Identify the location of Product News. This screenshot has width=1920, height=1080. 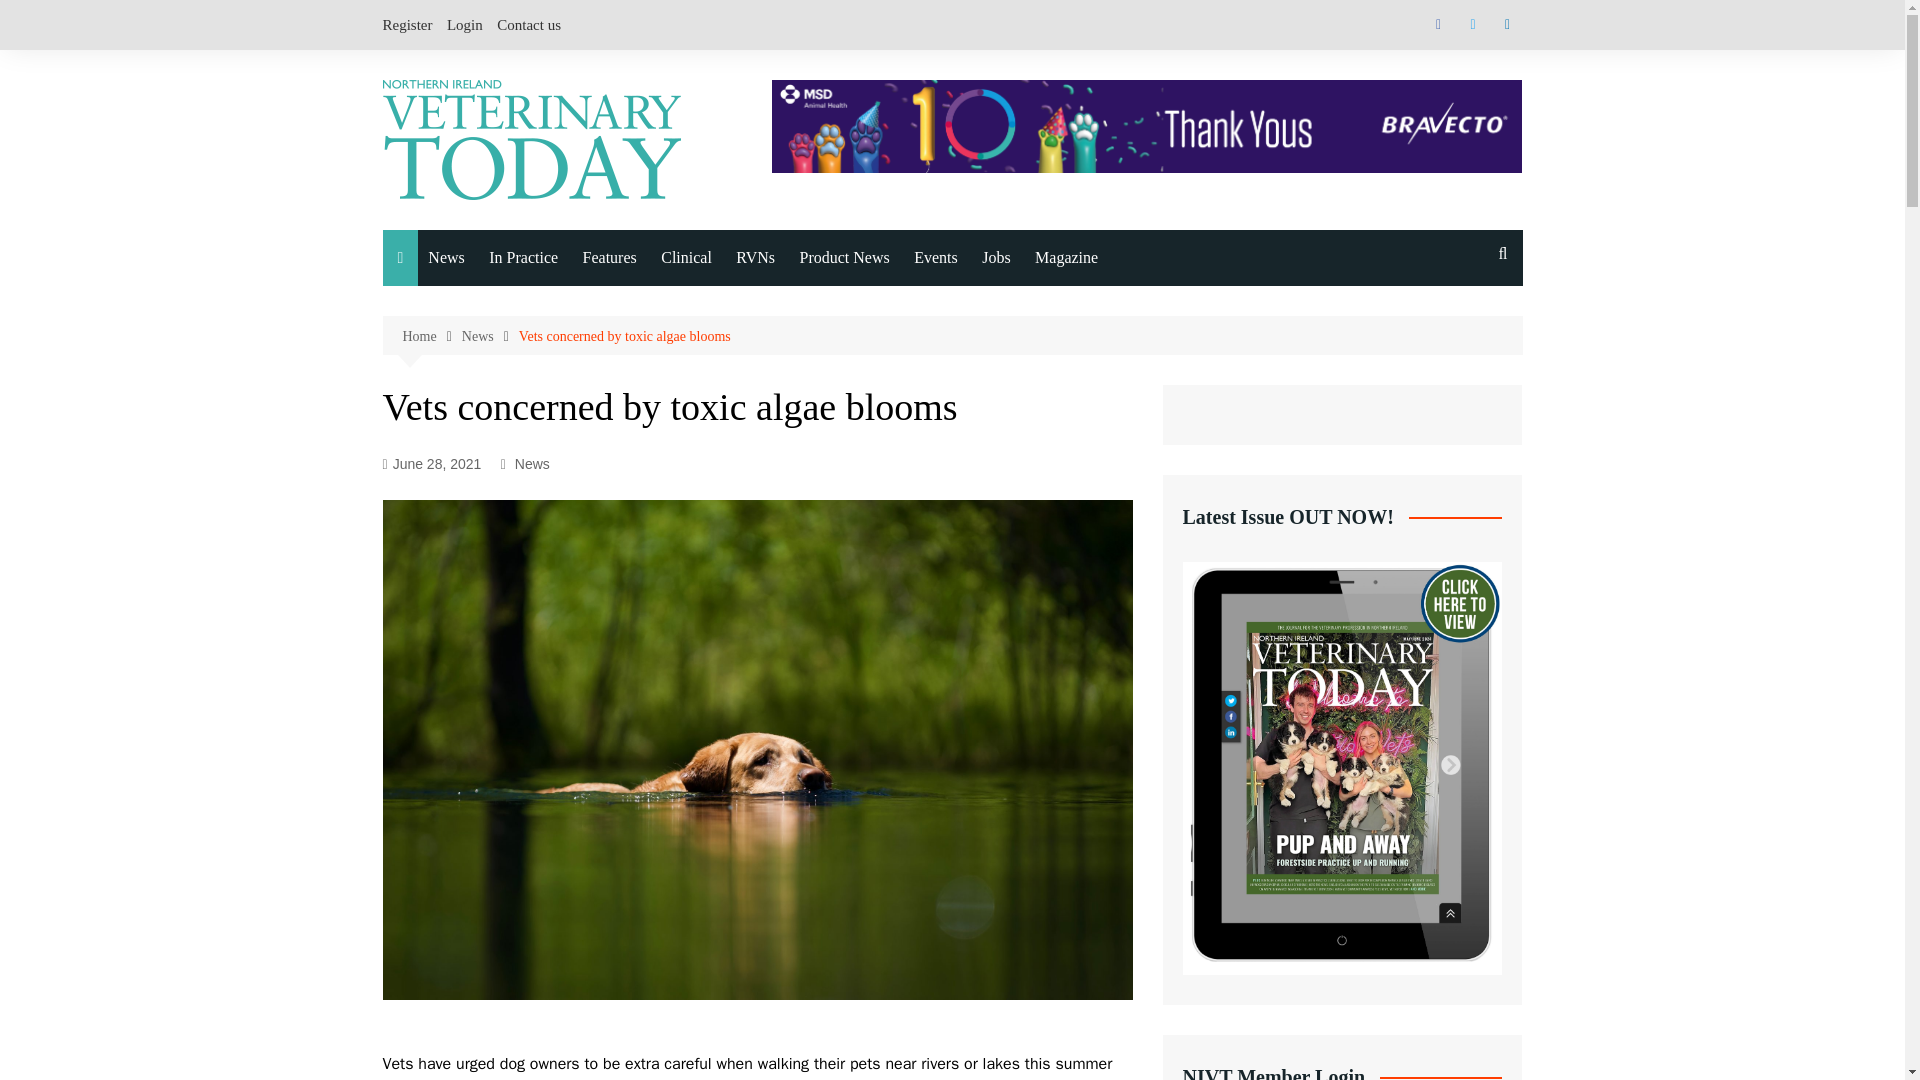
(844, 258).